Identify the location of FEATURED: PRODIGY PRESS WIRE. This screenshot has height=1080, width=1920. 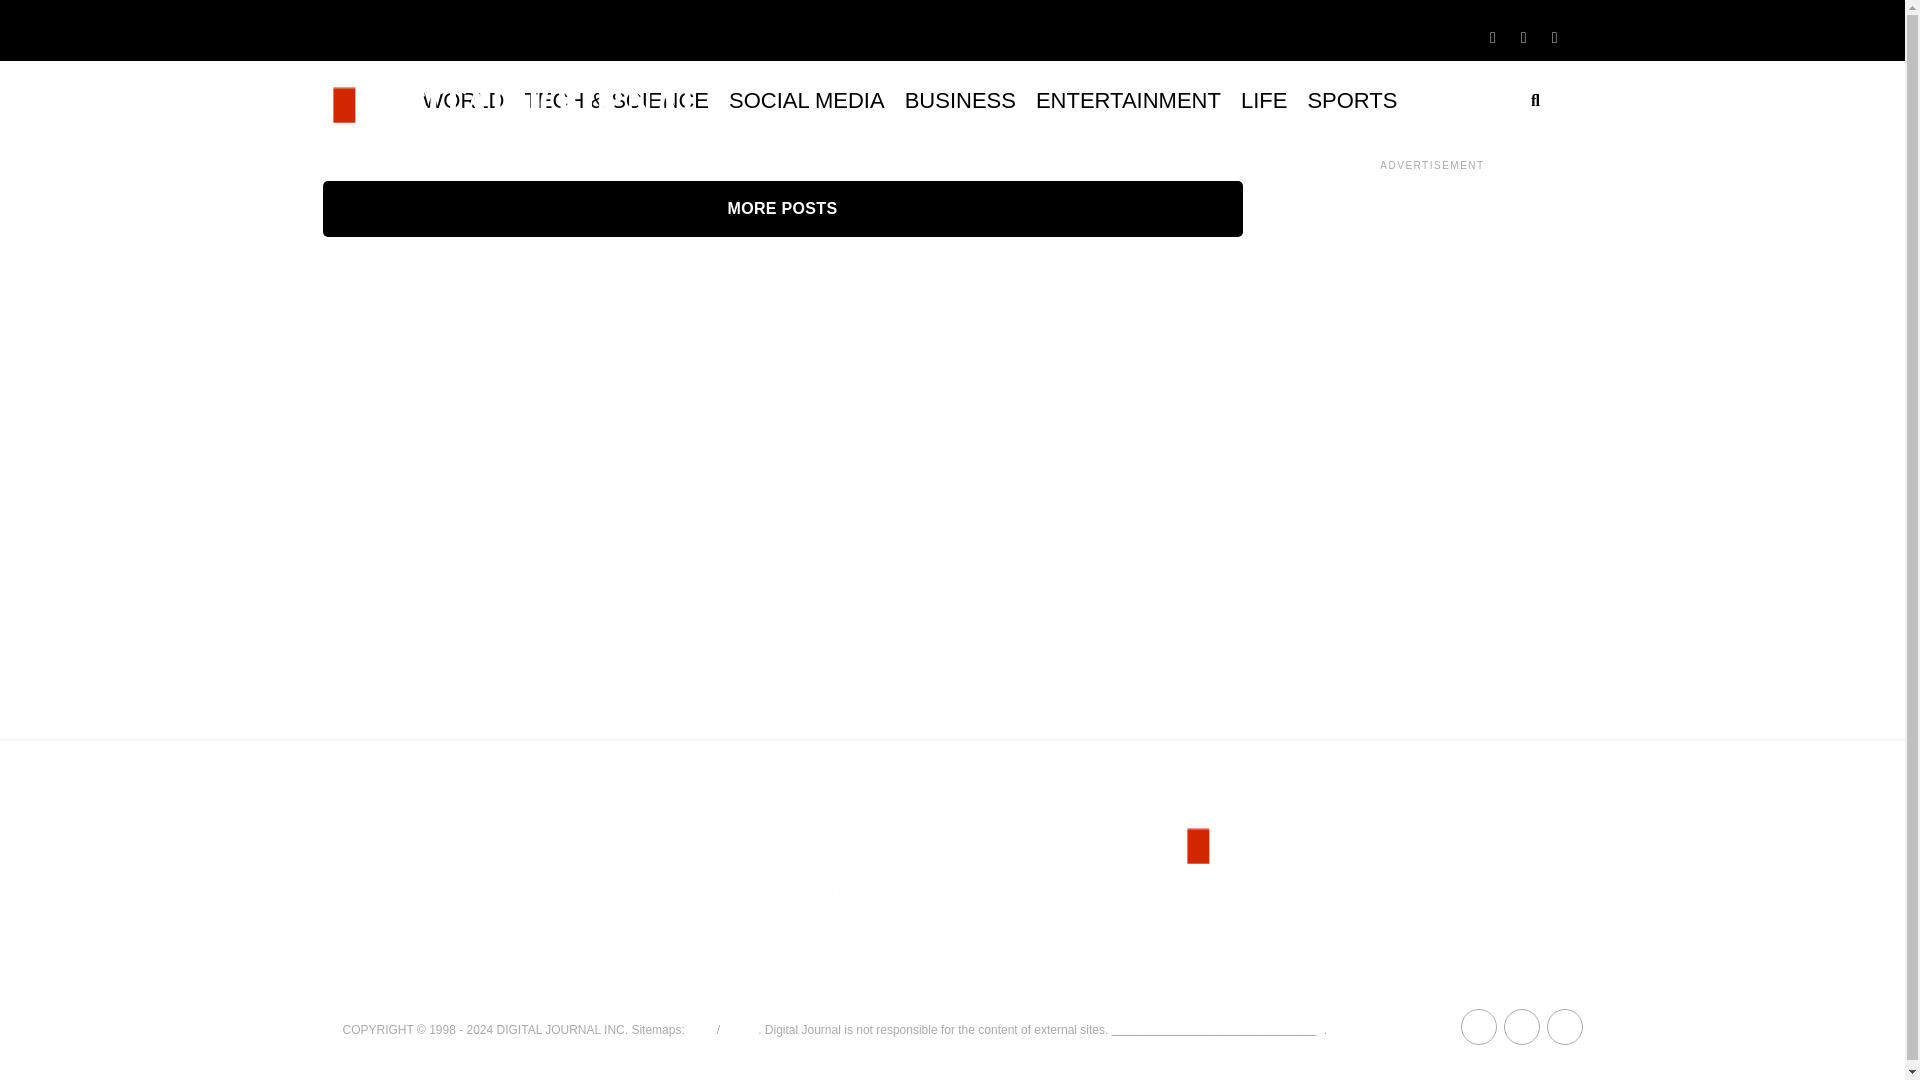
(894, 864).